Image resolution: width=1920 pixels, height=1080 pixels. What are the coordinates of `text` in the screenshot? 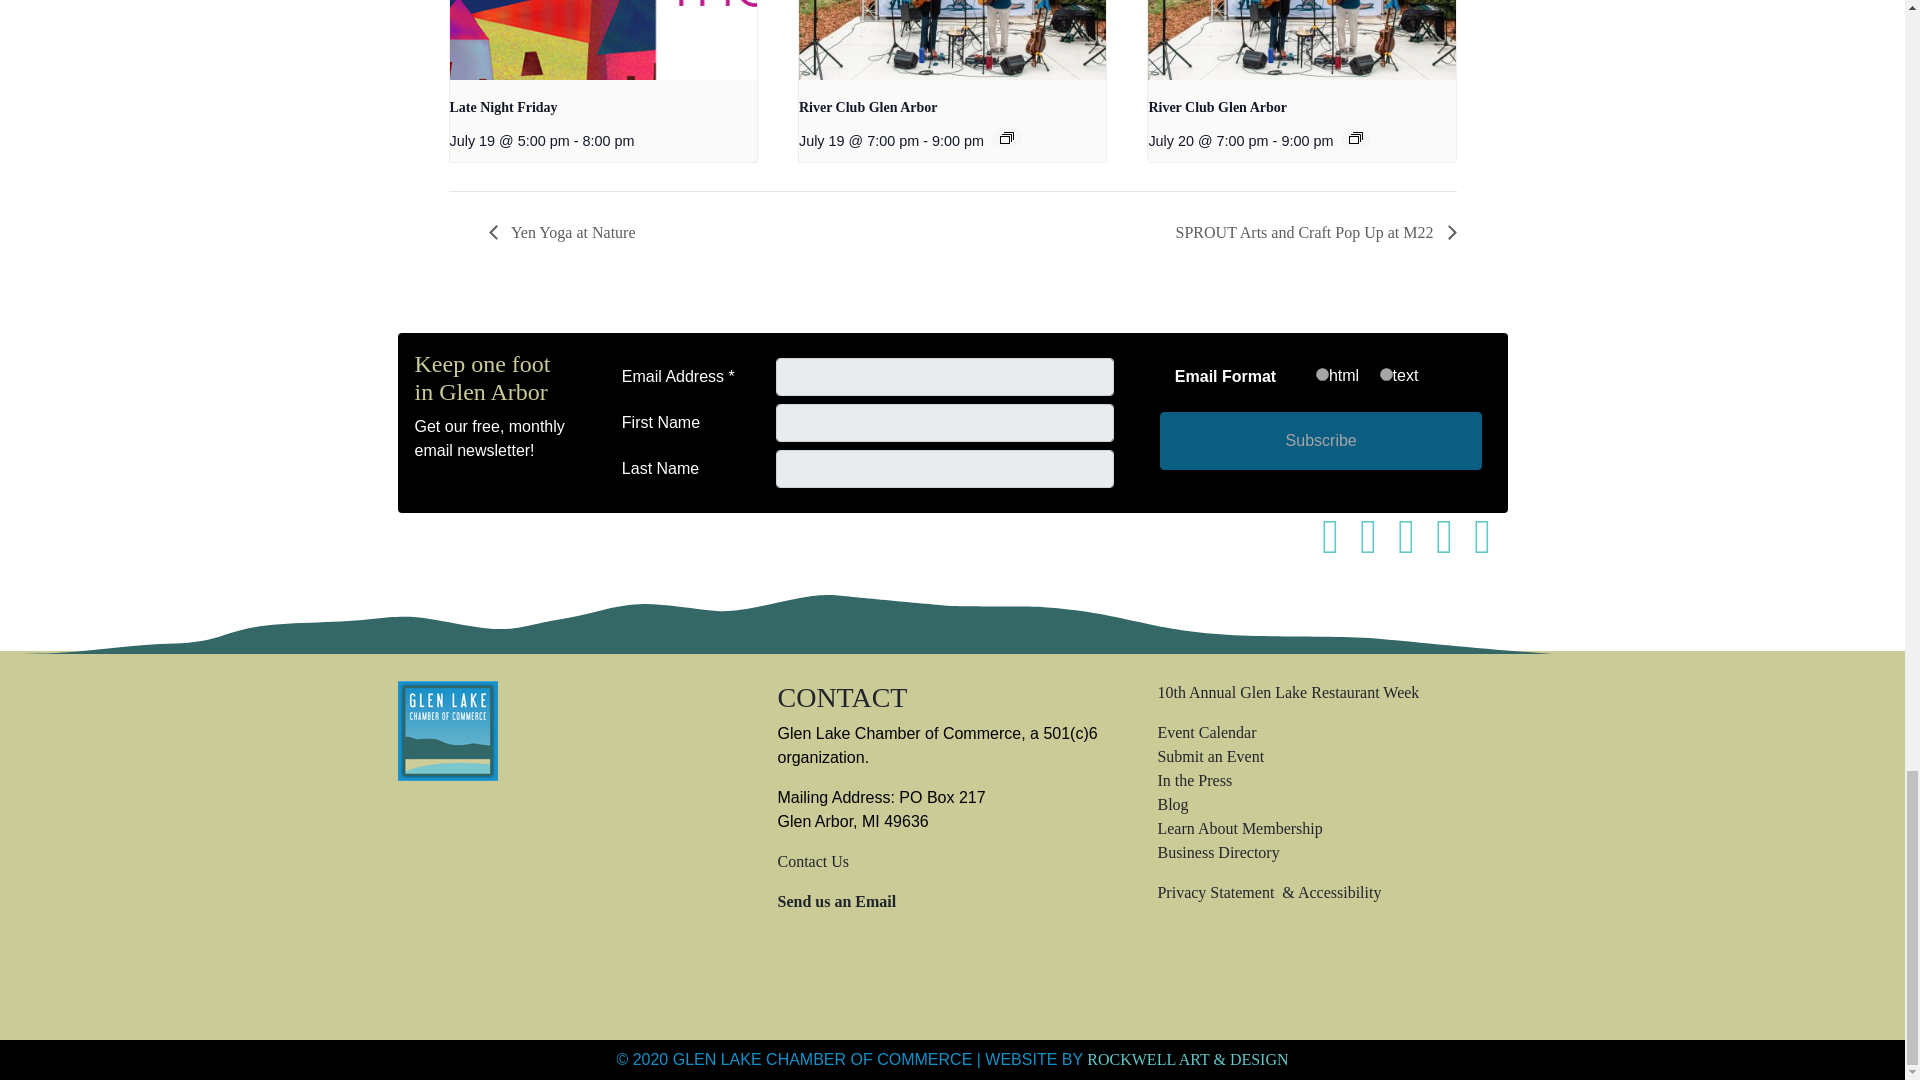 It's located at (1386, 374).